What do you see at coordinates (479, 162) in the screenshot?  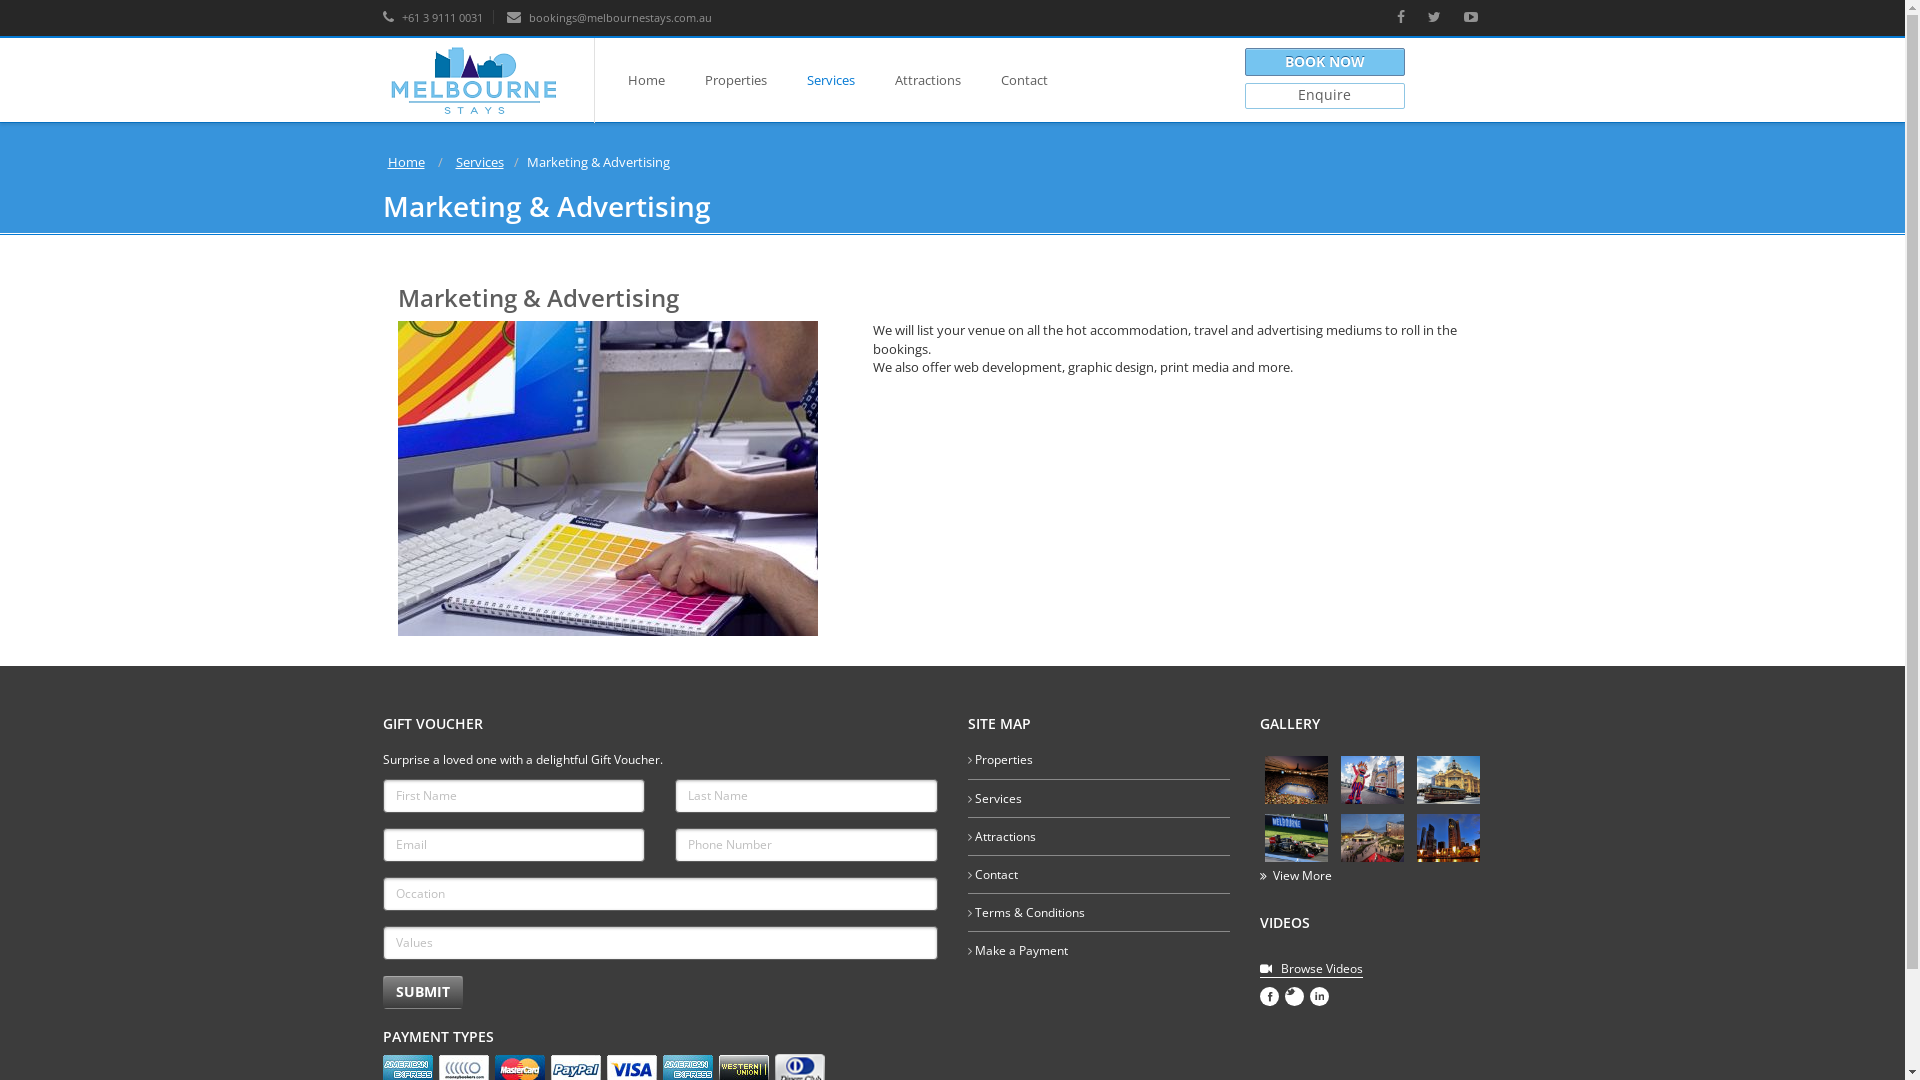 I see `Services` at bounding box center [479, 162].